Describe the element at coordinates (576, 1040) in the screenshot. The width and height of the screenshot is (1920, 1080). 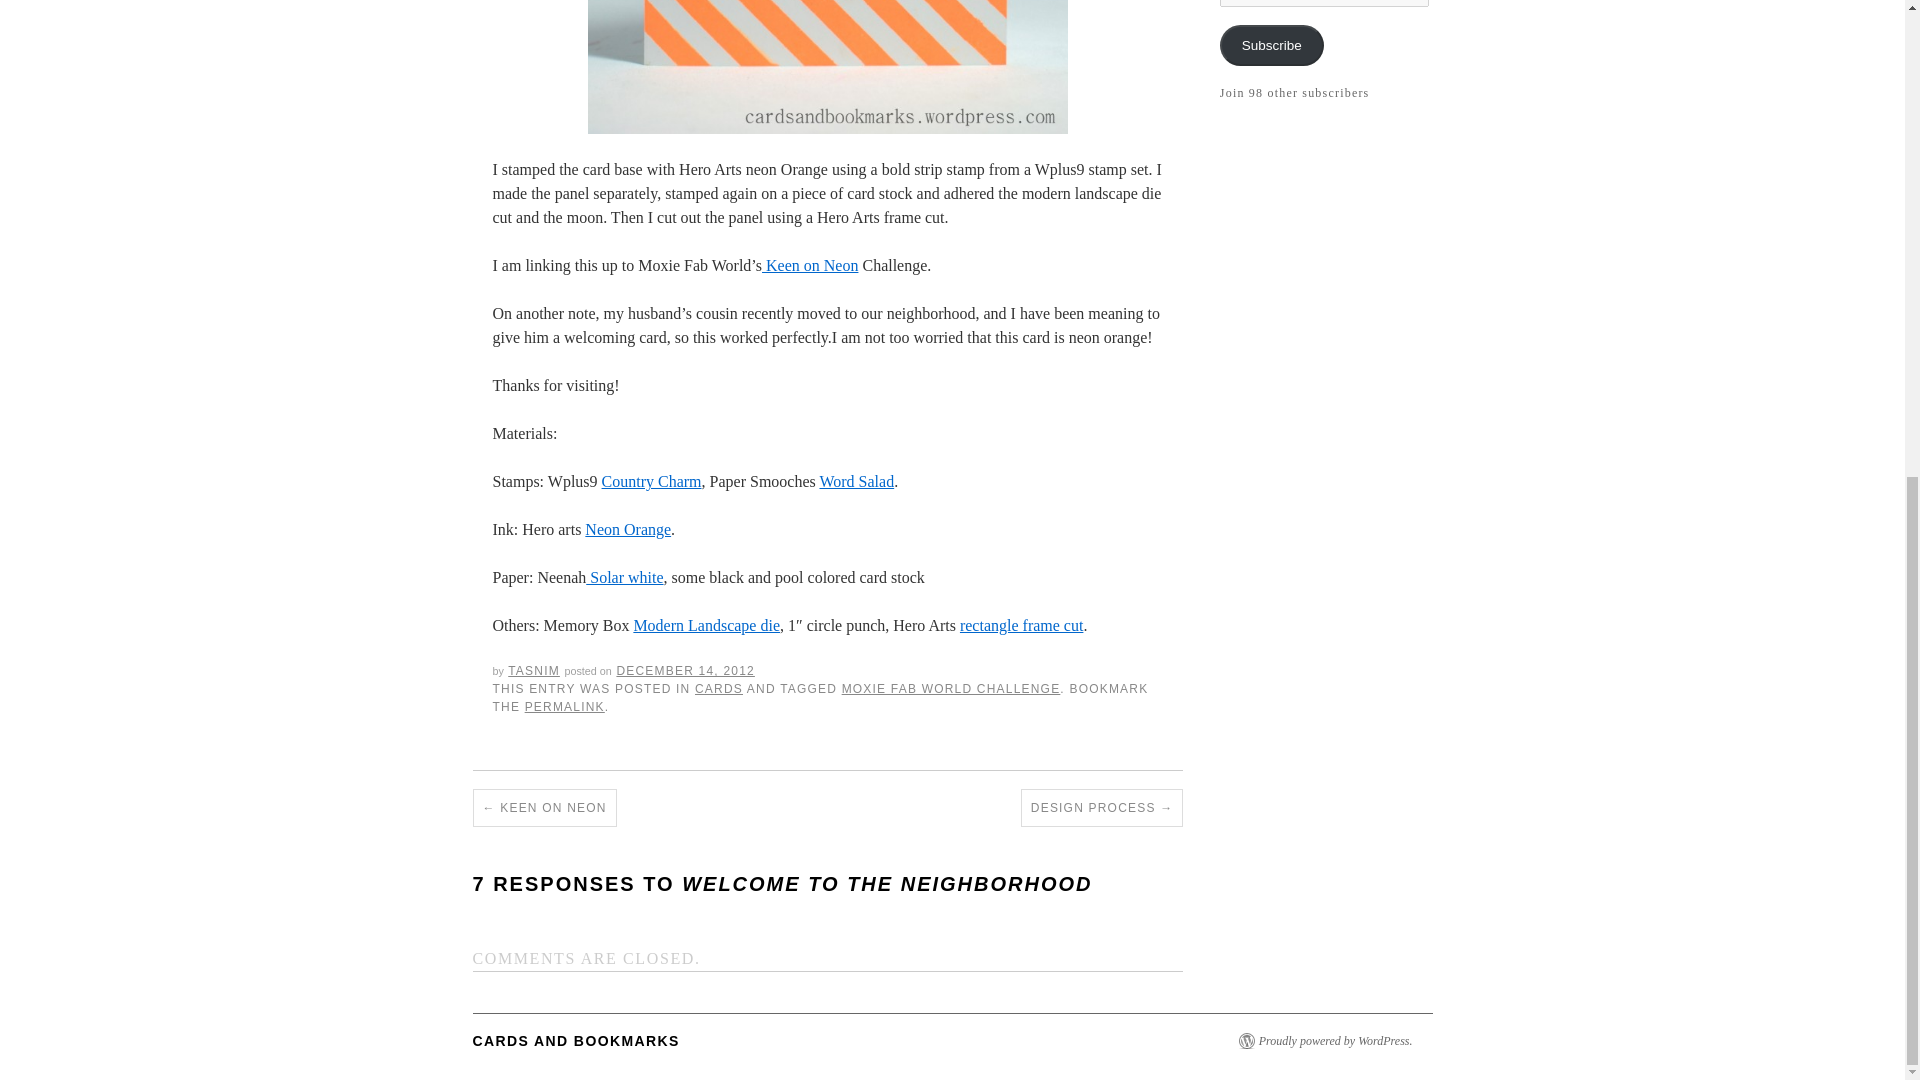
I see `CARDS AND BOOKMARKS` at that location.